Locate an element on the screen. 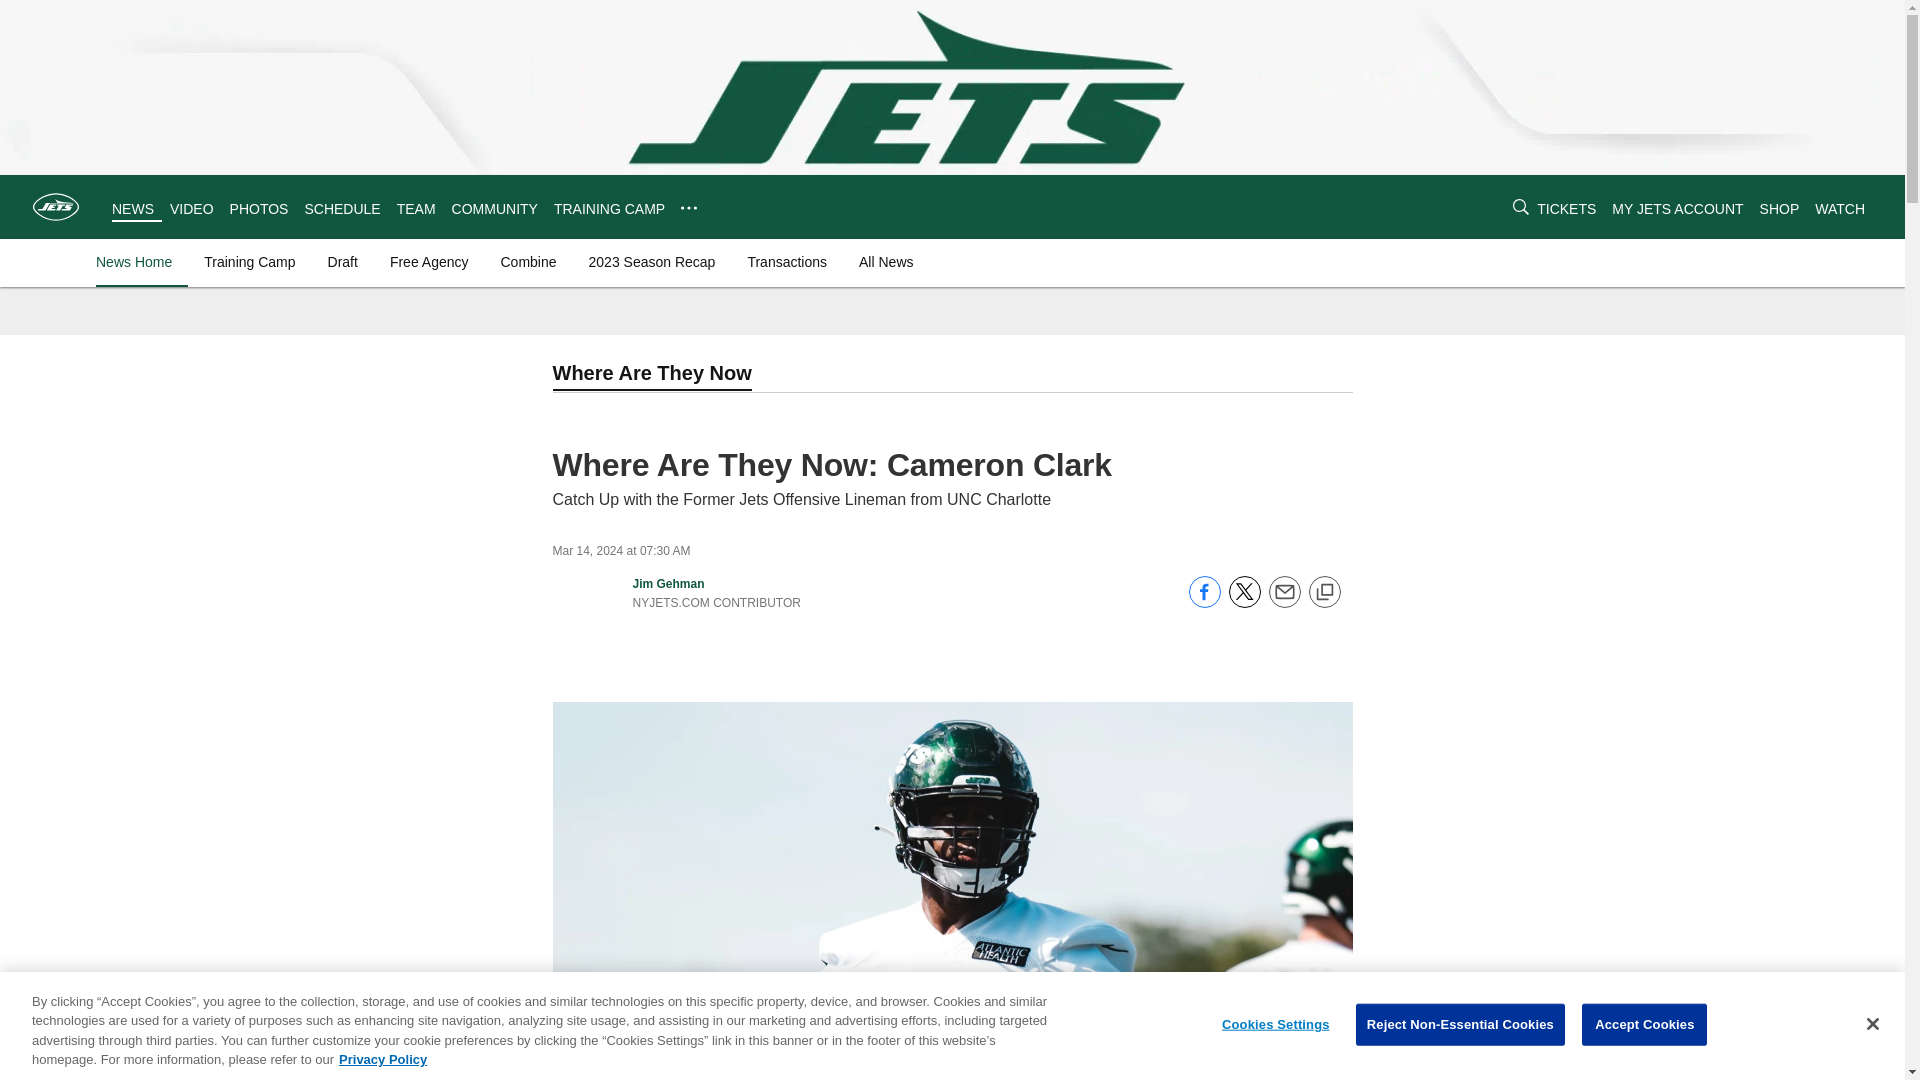 Image resolution: width=1920 pixels, height=1080 pixels. Training Camp is located at coordinates (249, 262).